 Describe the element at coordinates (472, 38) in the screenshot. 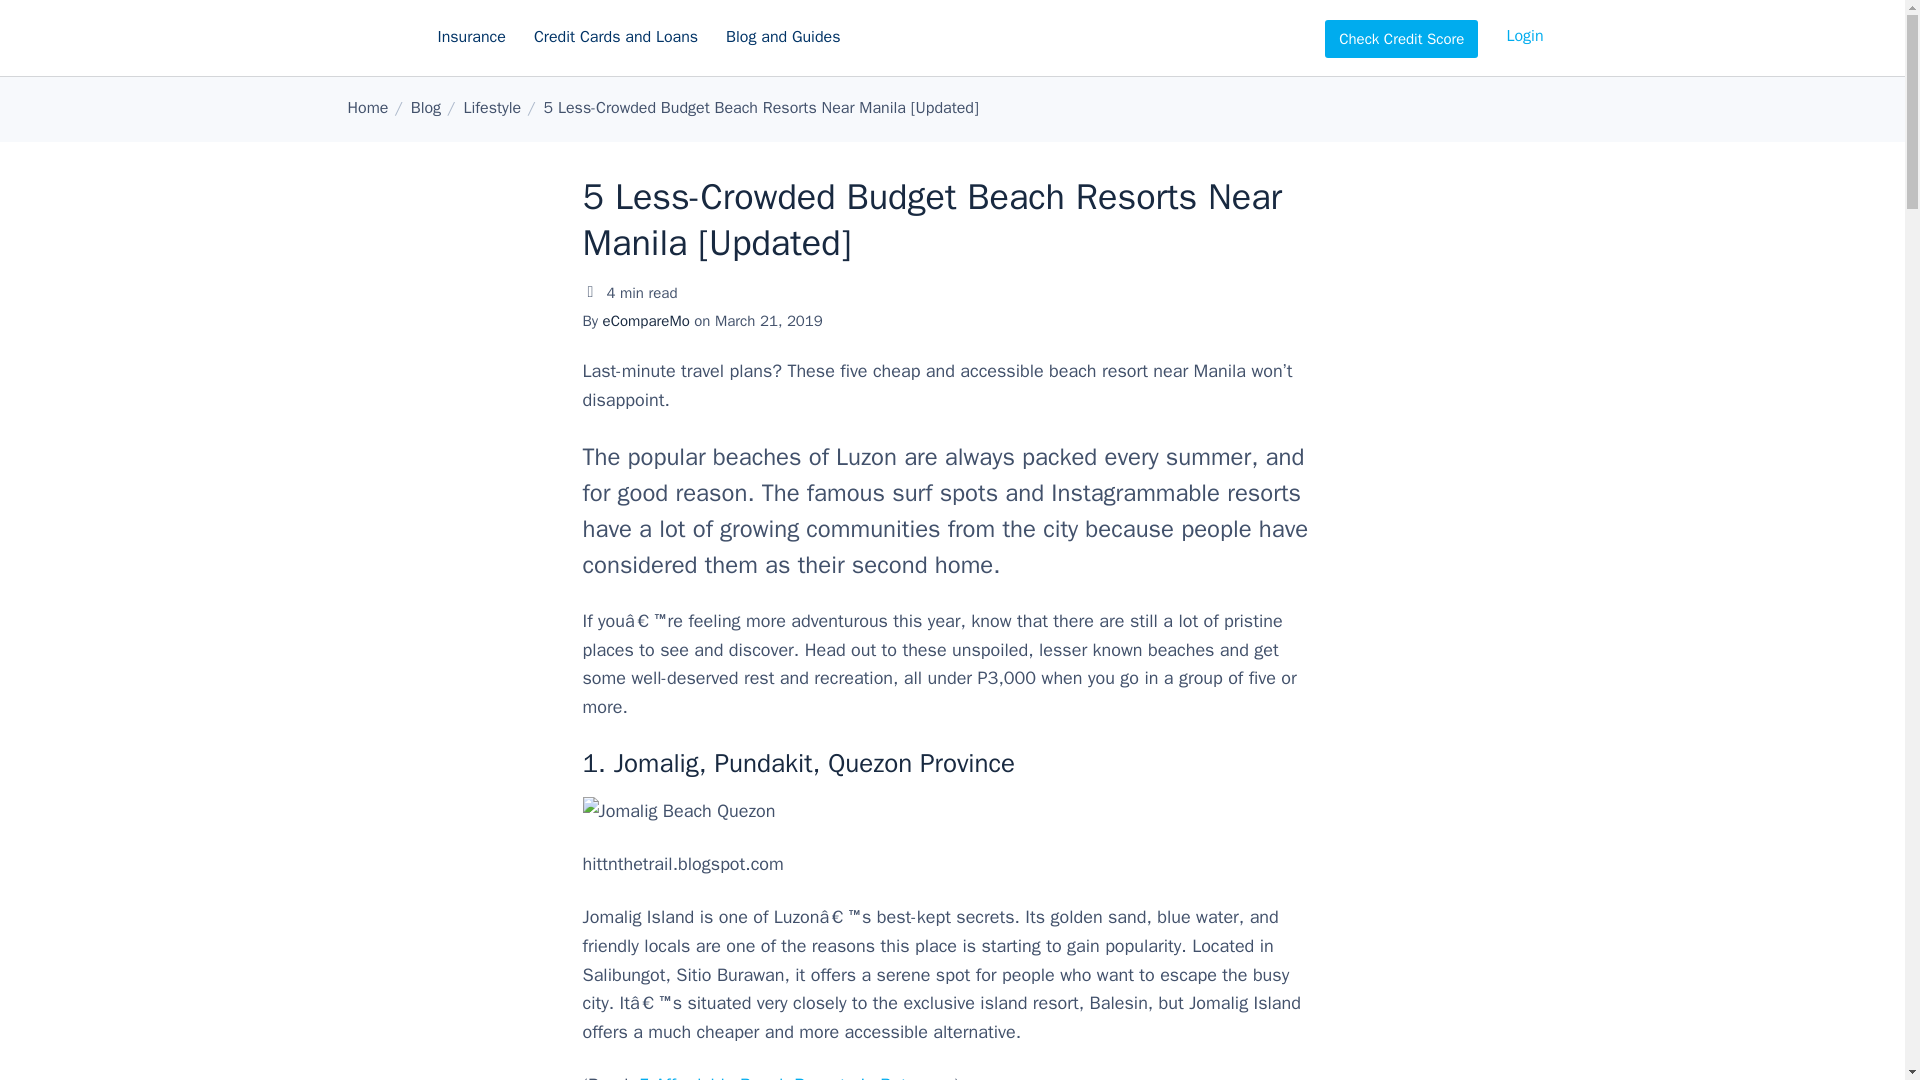

I see `Insurance` at that location.